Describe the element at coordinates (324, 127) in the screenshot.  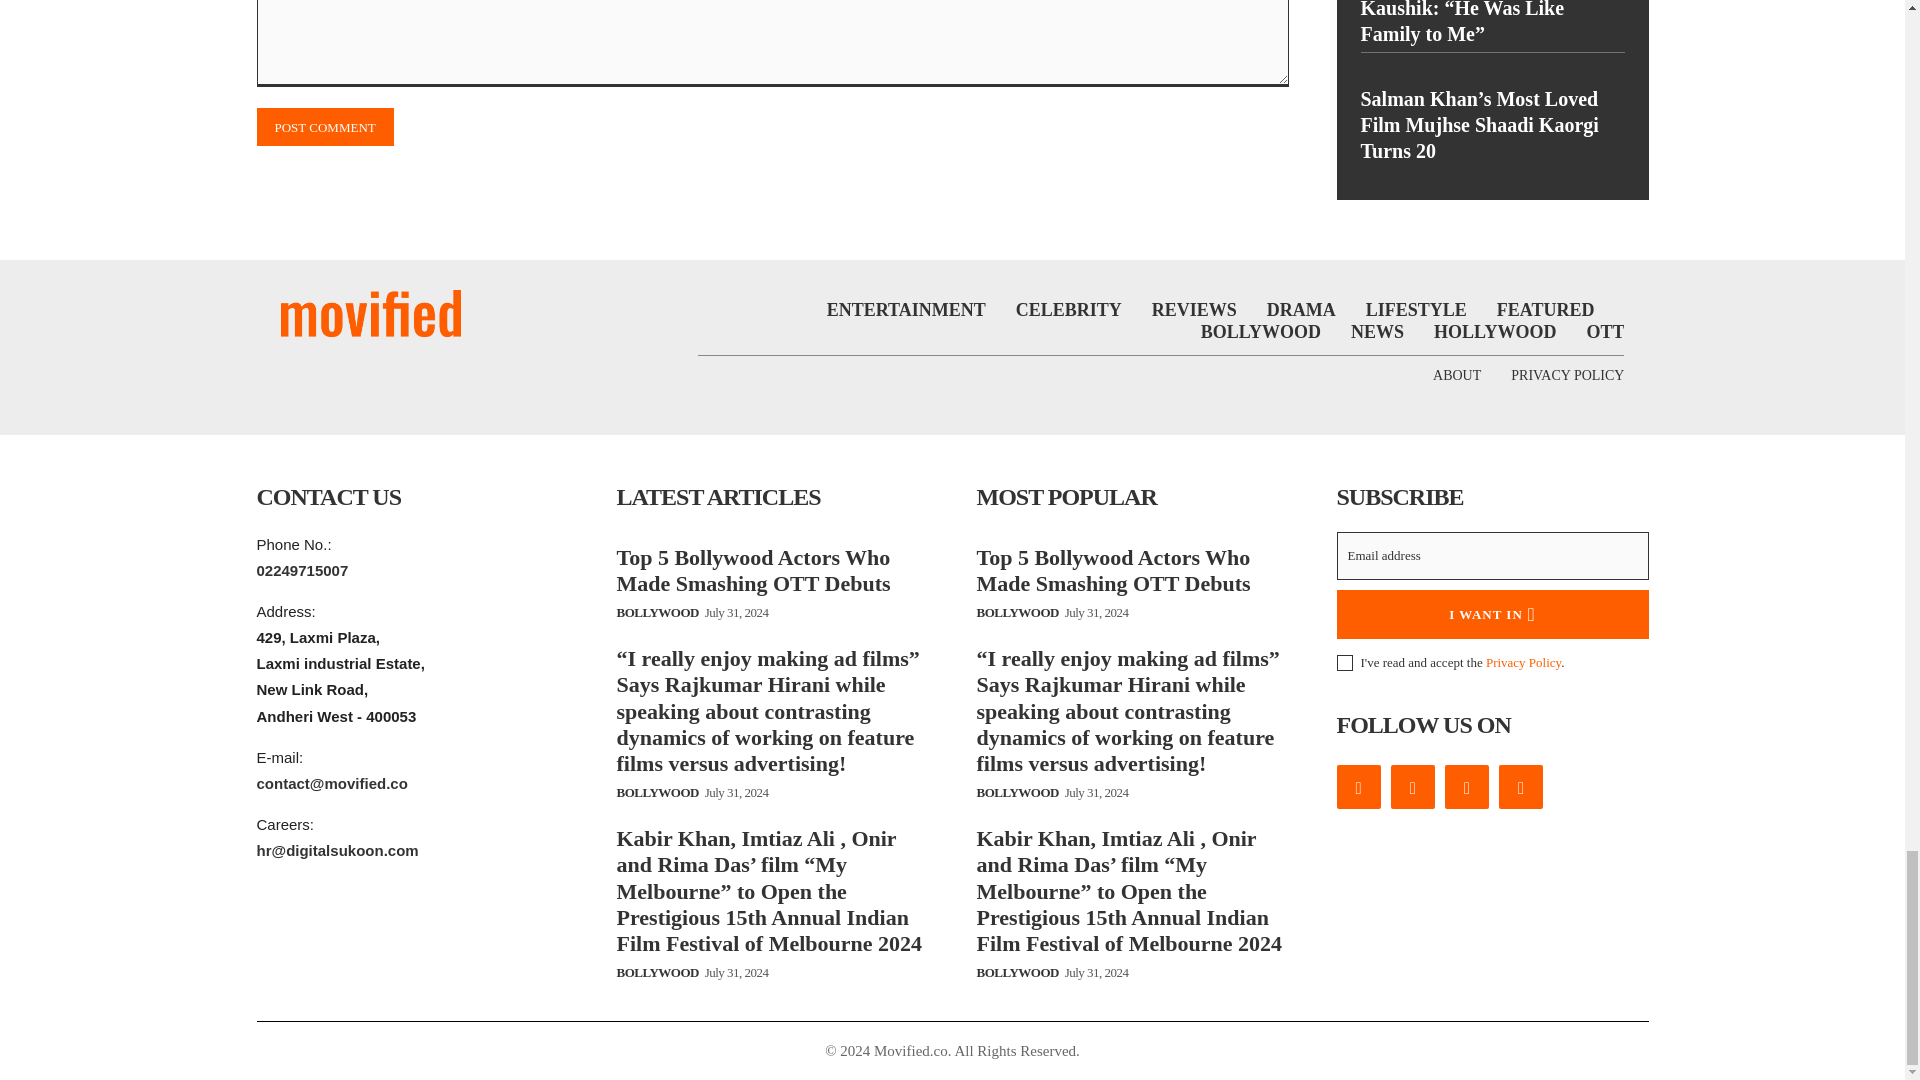
I see `Post Comment` at that location.